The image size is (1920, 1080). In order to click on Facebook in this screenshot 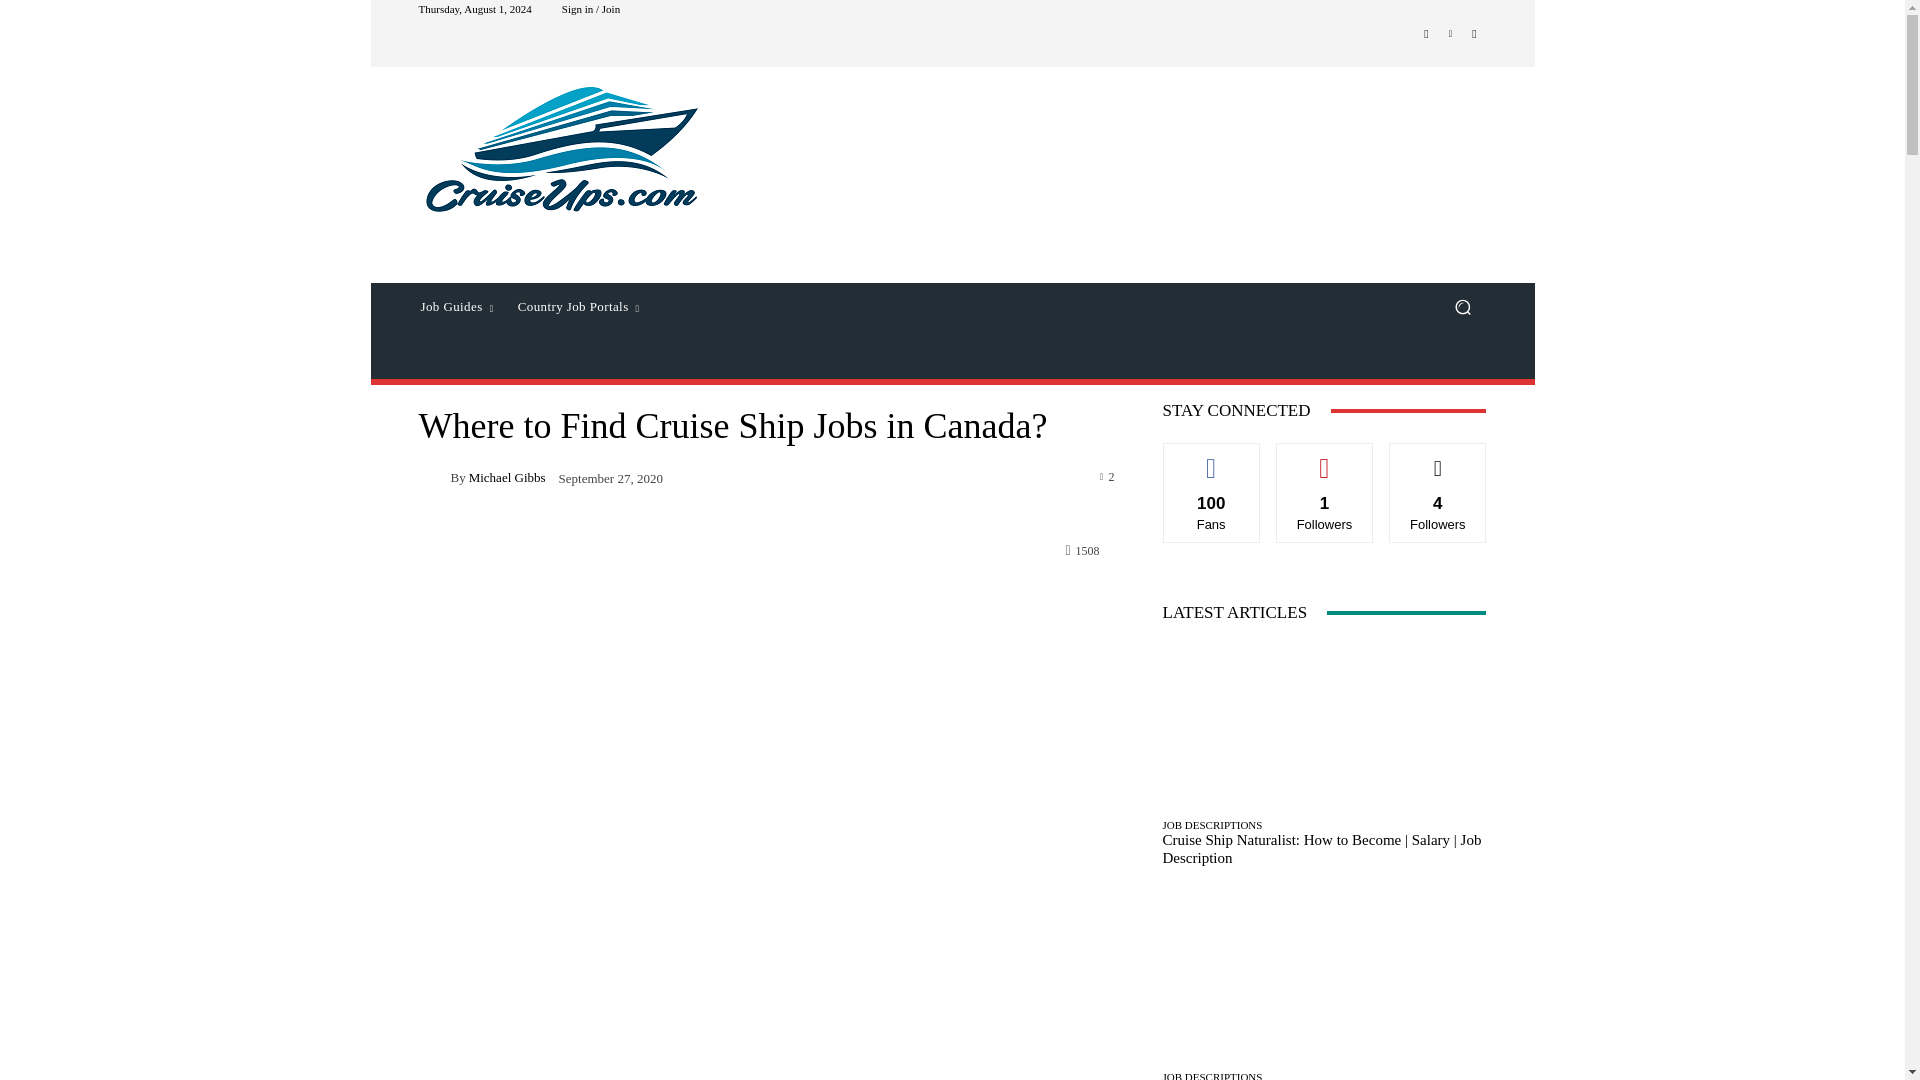, I will do `click(1426, 34)`.